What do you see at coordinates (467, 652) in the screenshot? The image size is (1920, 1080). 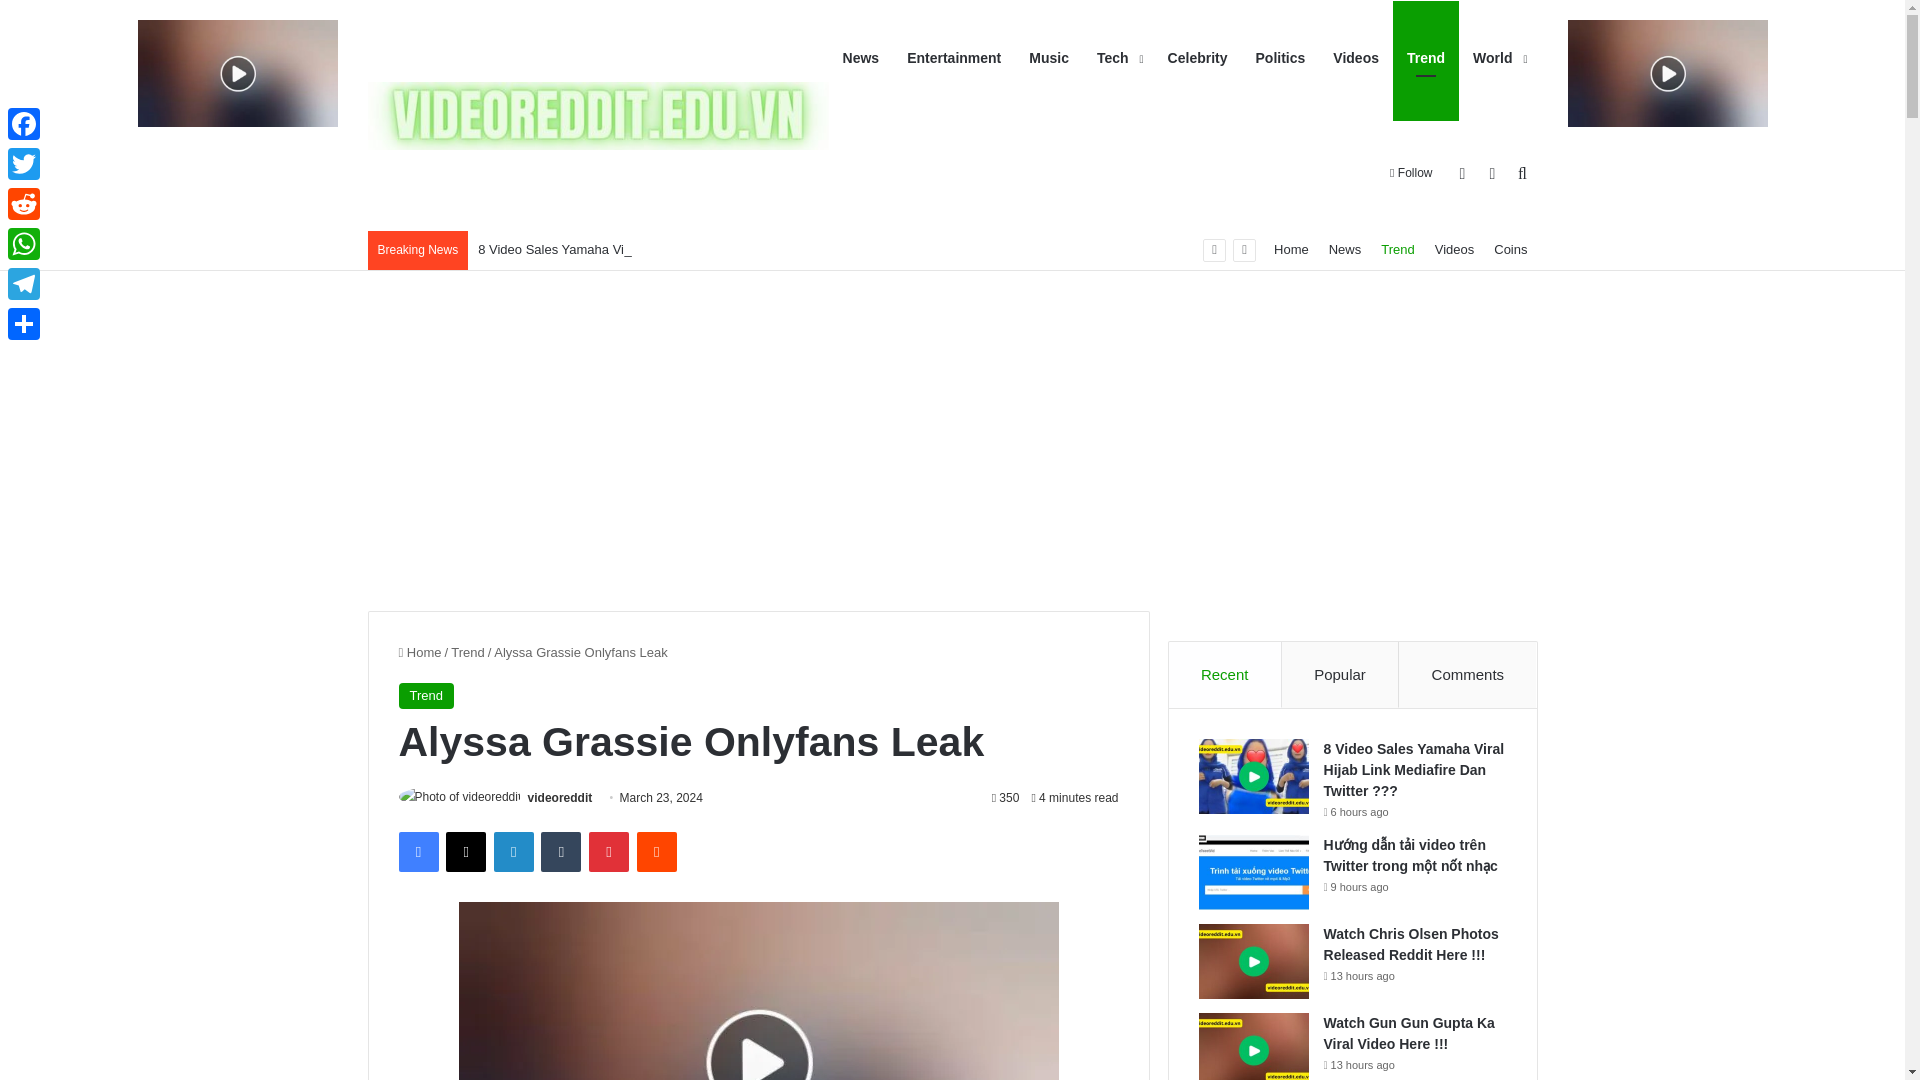 I see `Trend` at bounding box center [467, 652].